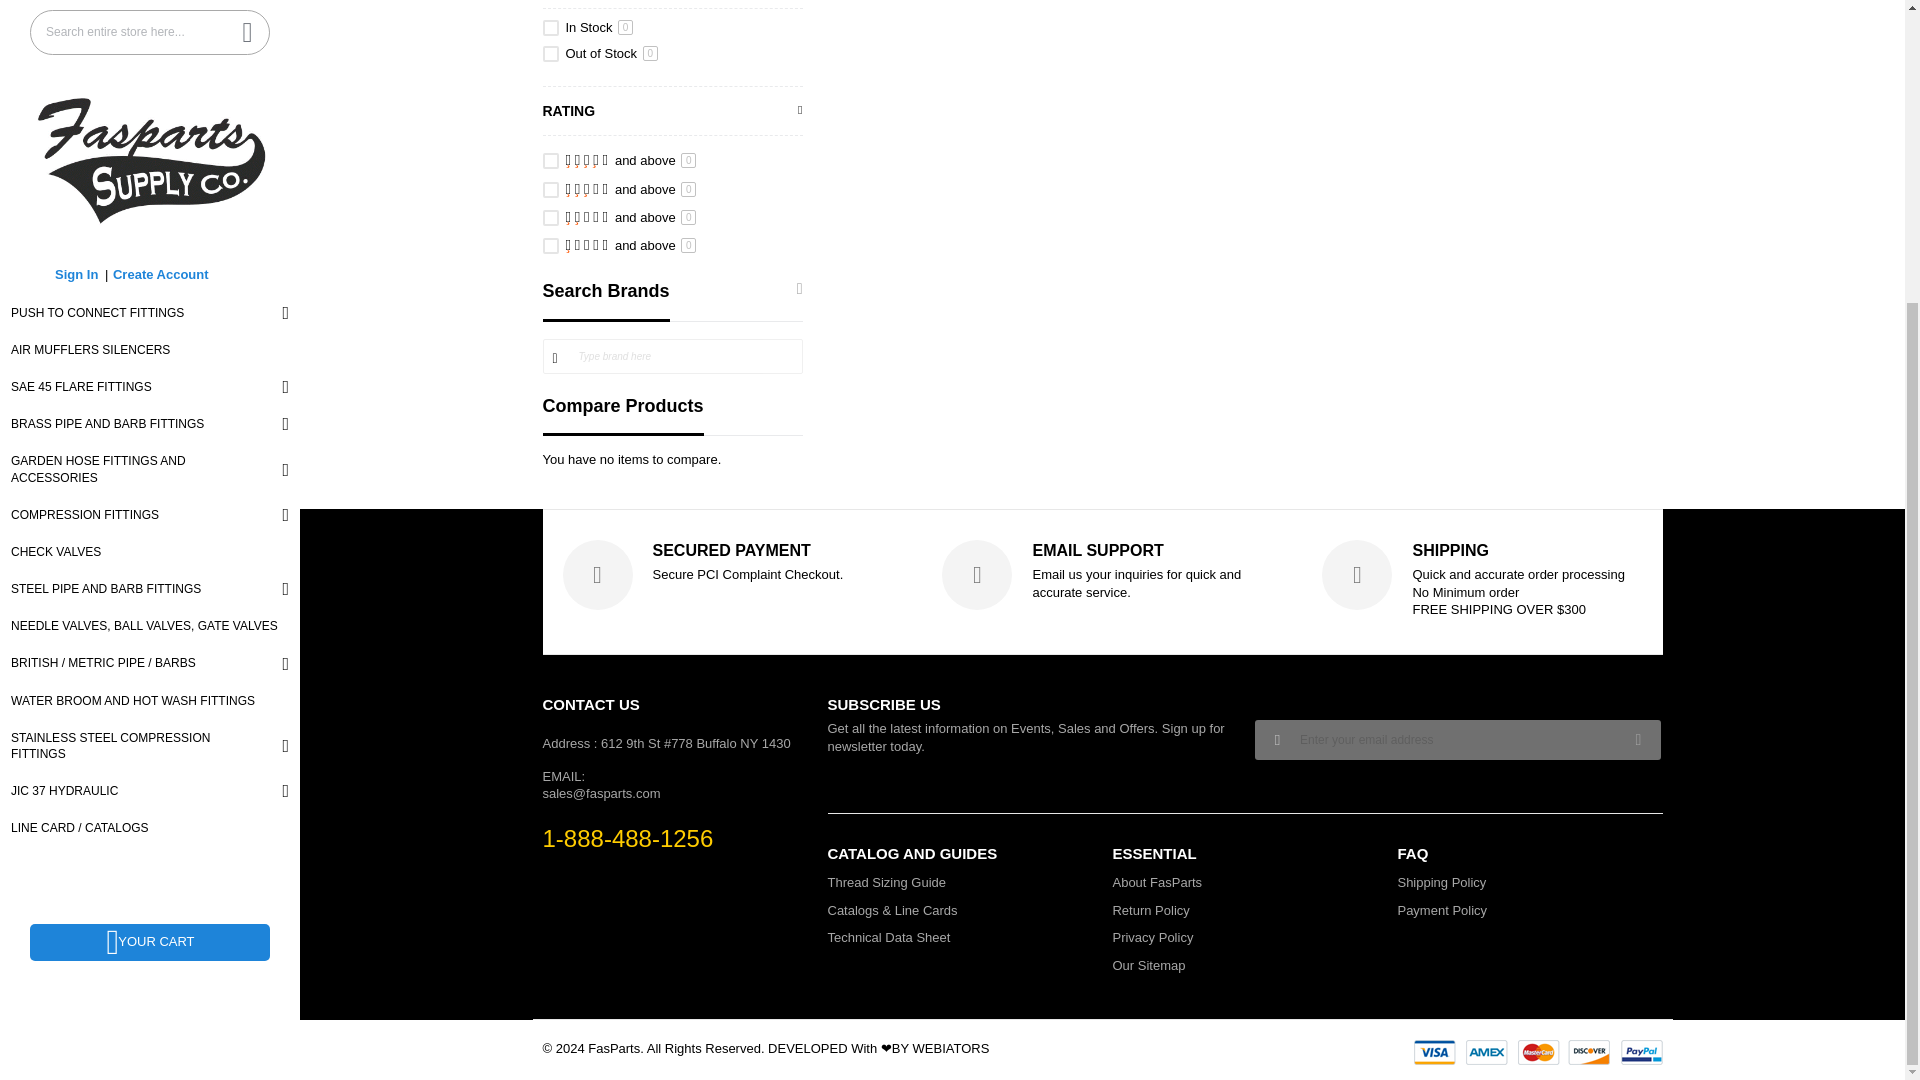 The image size is (1920, 1080). I want to click on 3, so click(550, 190).